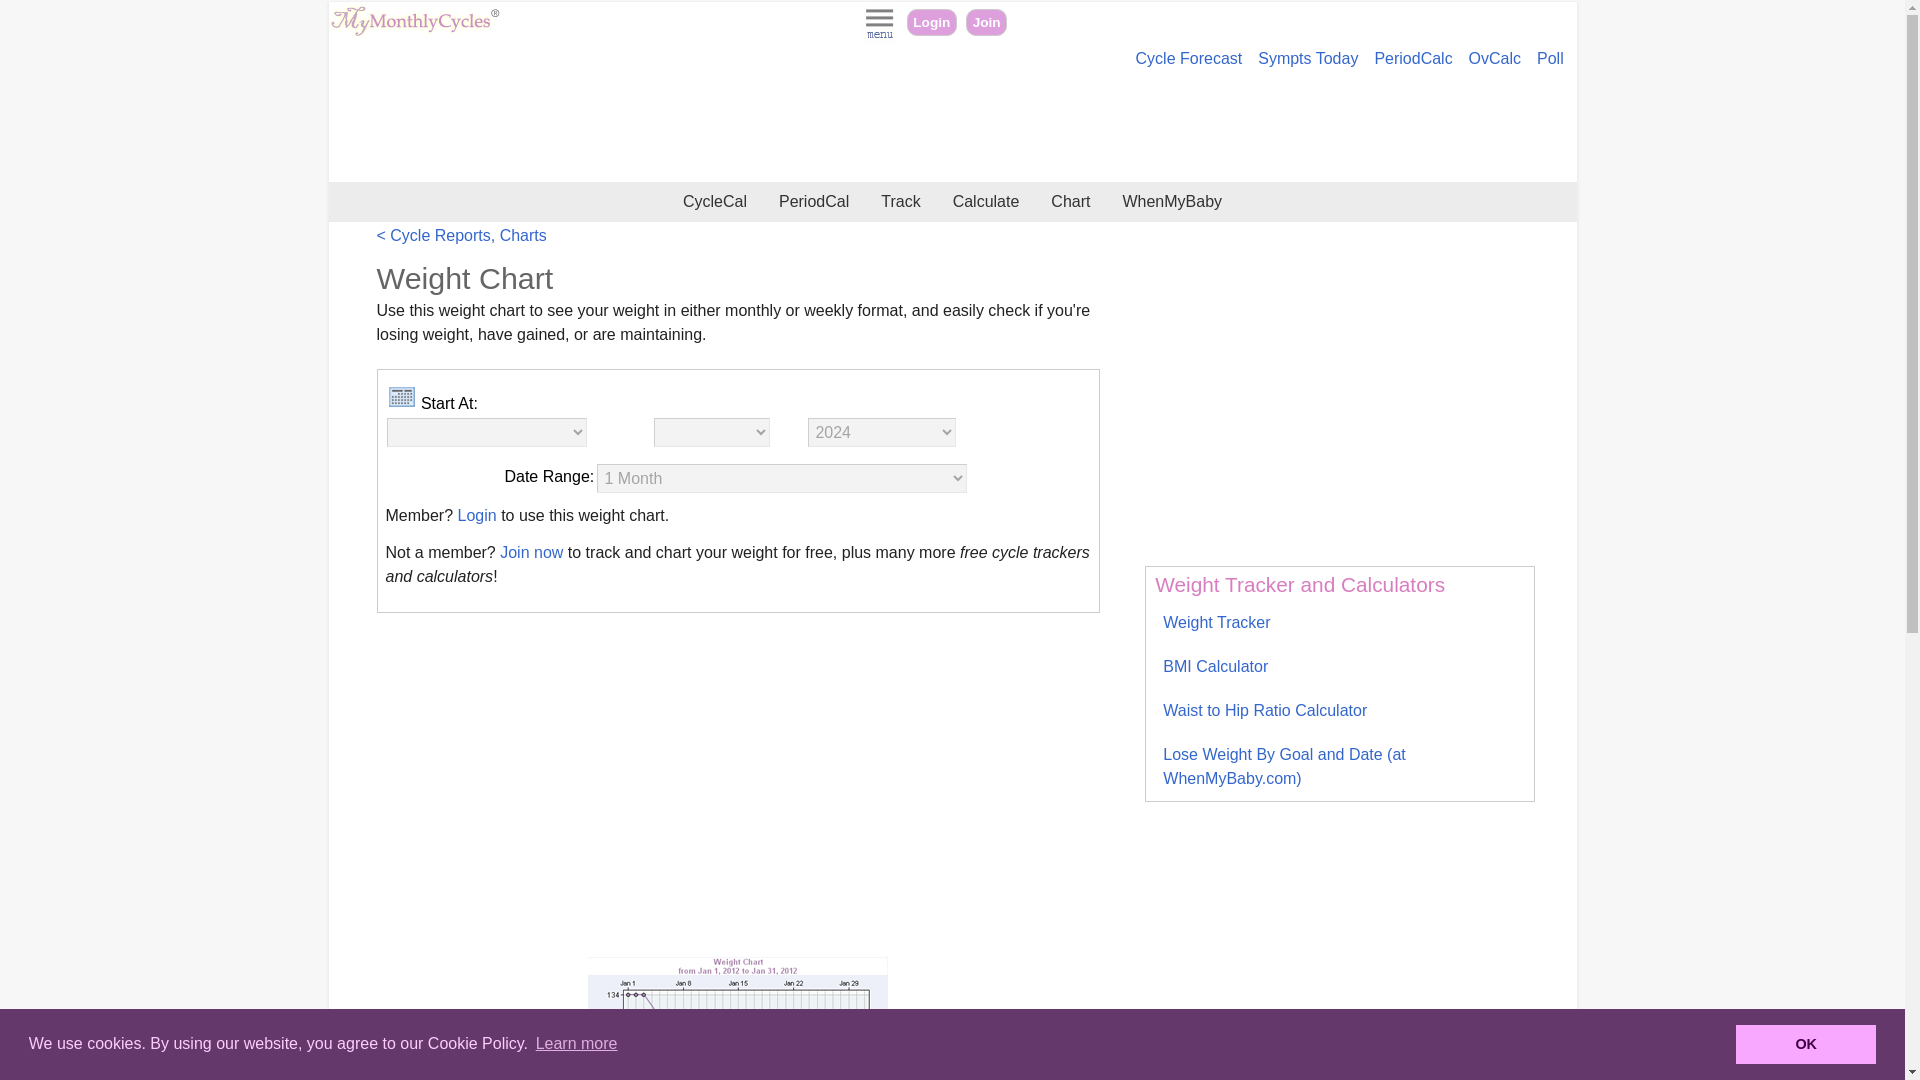 This screenshot has width=1920, height=1080. Describe the element at coordinates (414, 30) in the screenshot. I see `MyMonthlyCycles Home Page` at that location.